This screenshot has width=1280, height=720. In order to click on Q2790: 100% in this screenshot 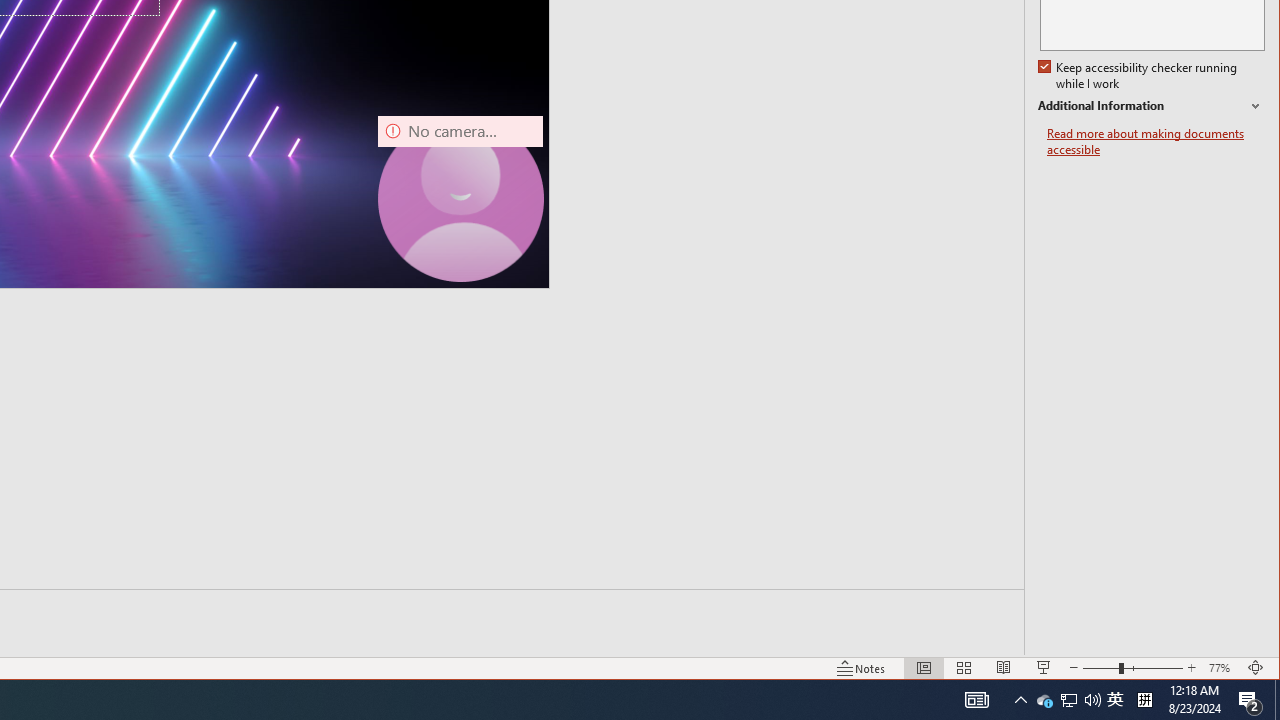, I will do `click(1092, 700)`.